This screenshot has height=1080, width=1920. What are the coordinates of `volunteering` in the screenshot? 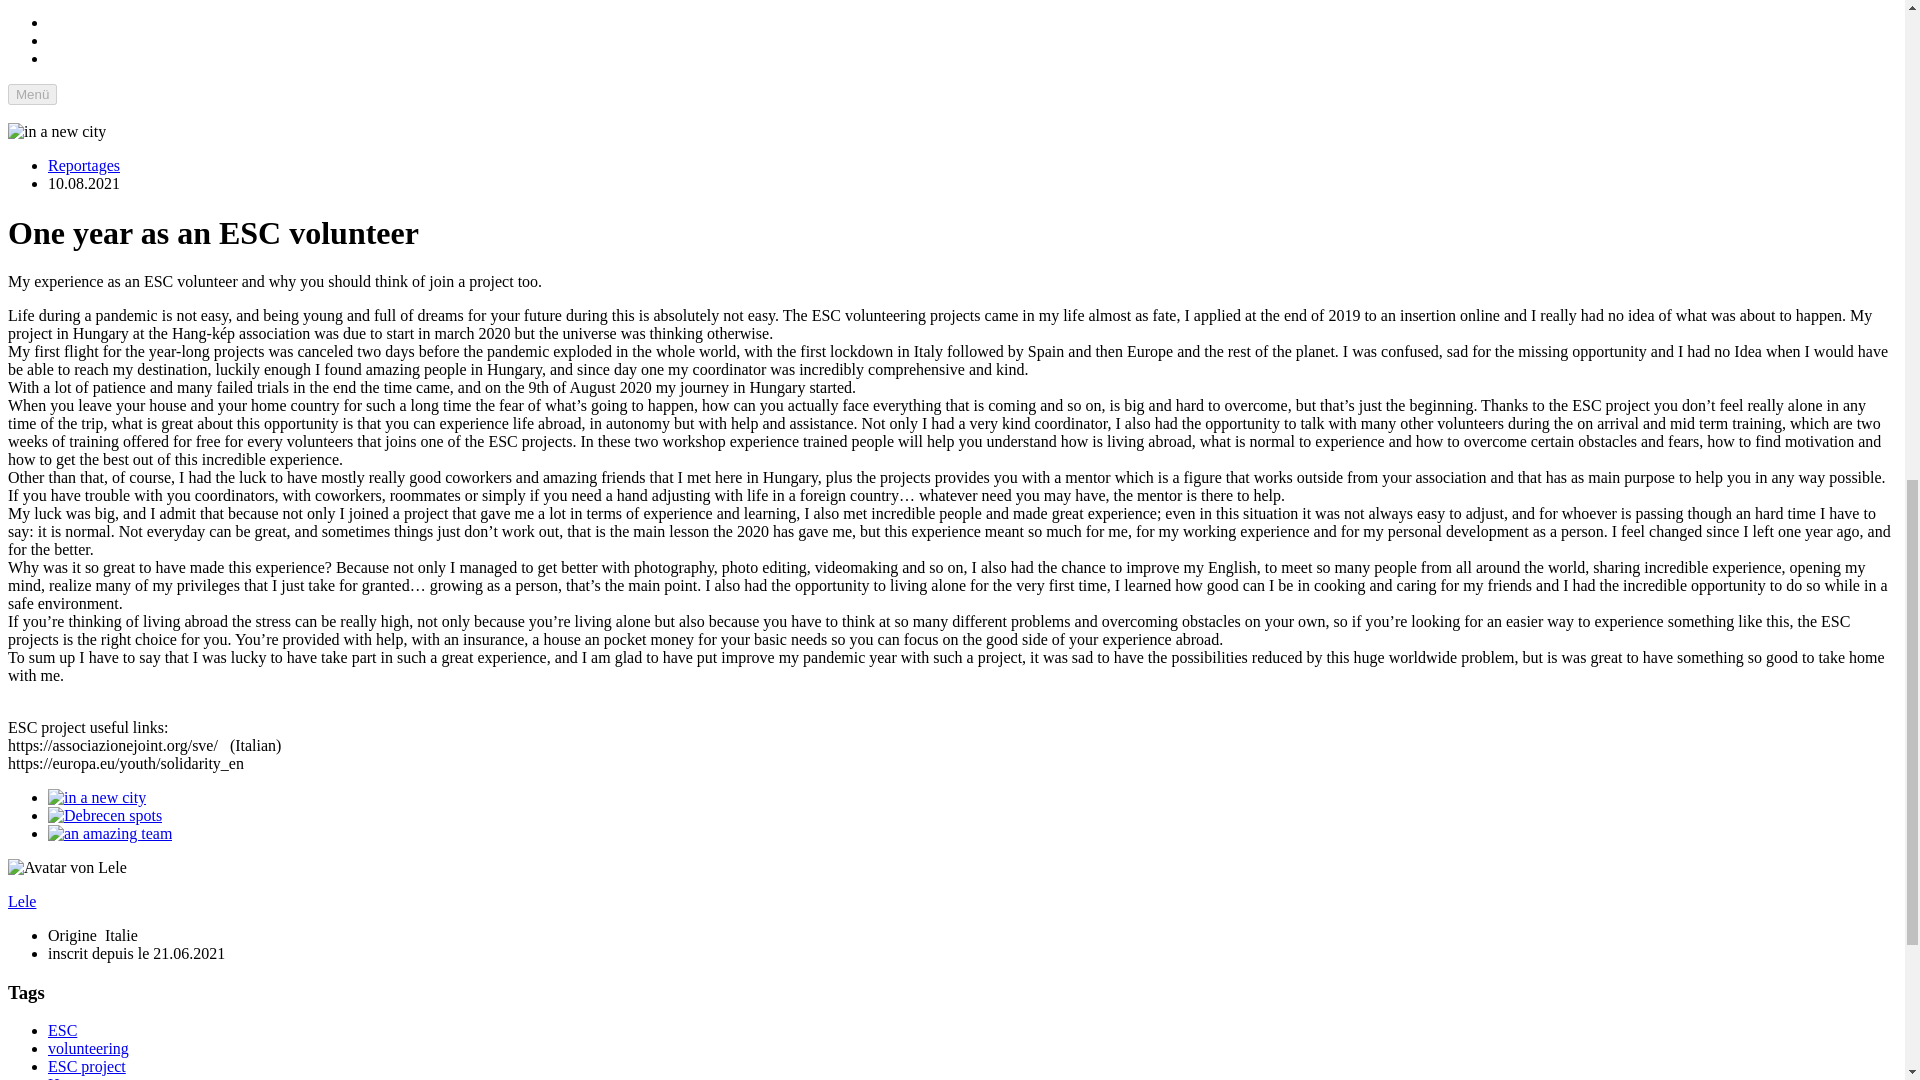 It's located at (88, 1048).